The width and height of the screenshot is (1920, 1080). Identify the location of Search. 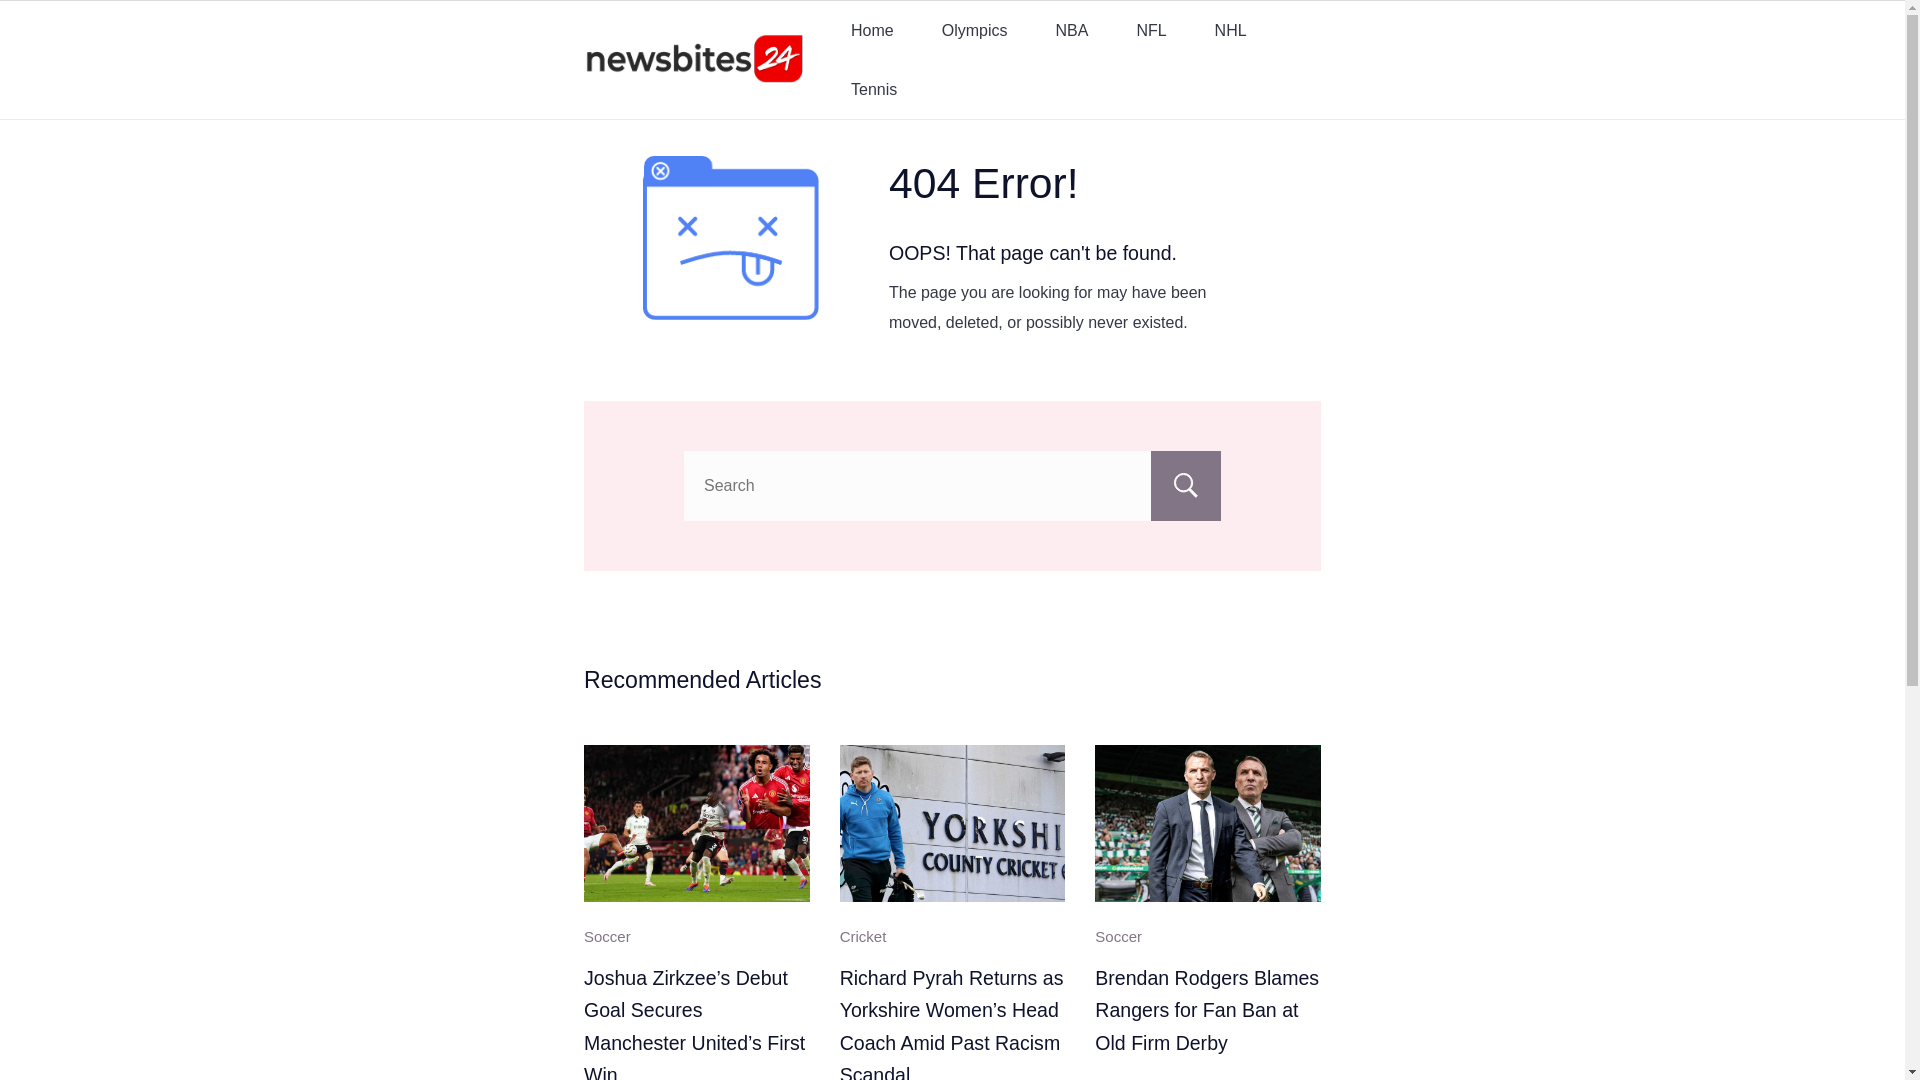
(1186, 486).